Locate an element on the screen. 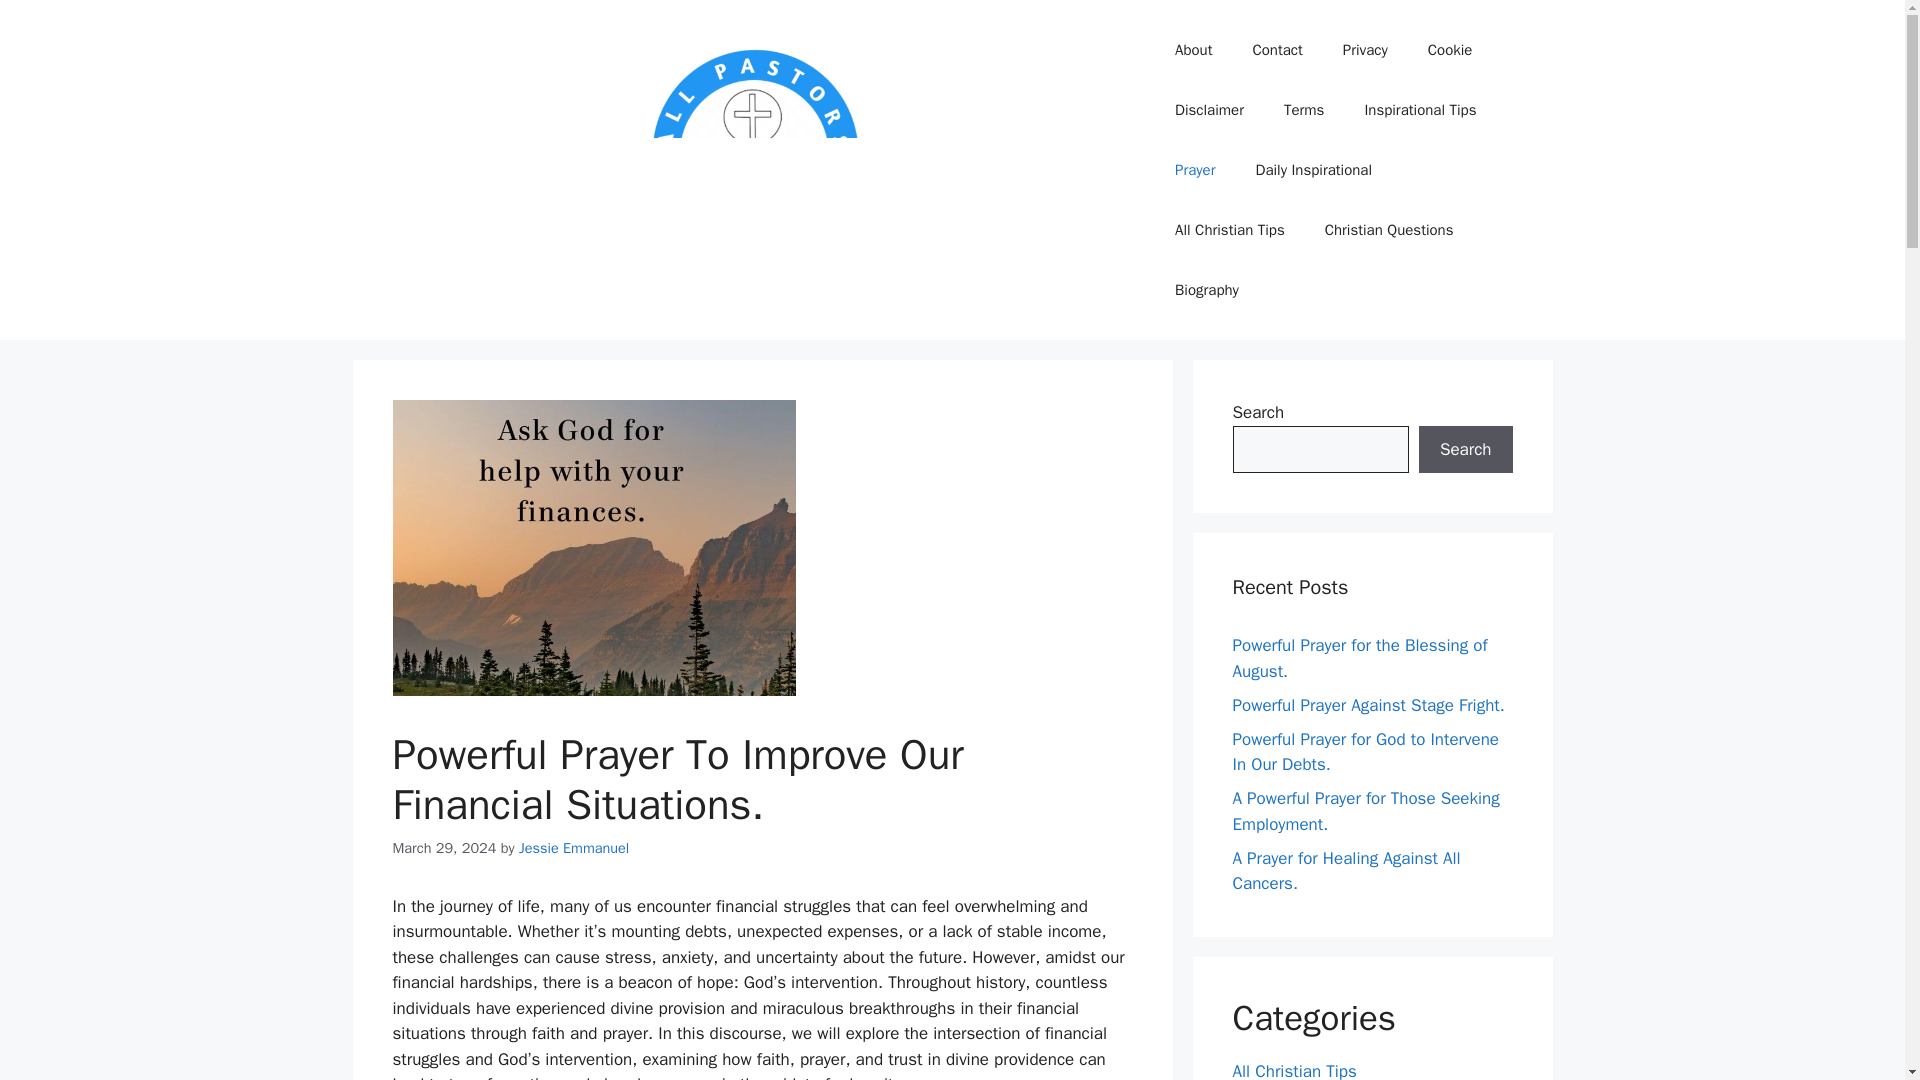 The width and height of the screenshot is (1920, 1080). A Prayer for Healing Against All Cancers. is located at coordinates (1346, 871).